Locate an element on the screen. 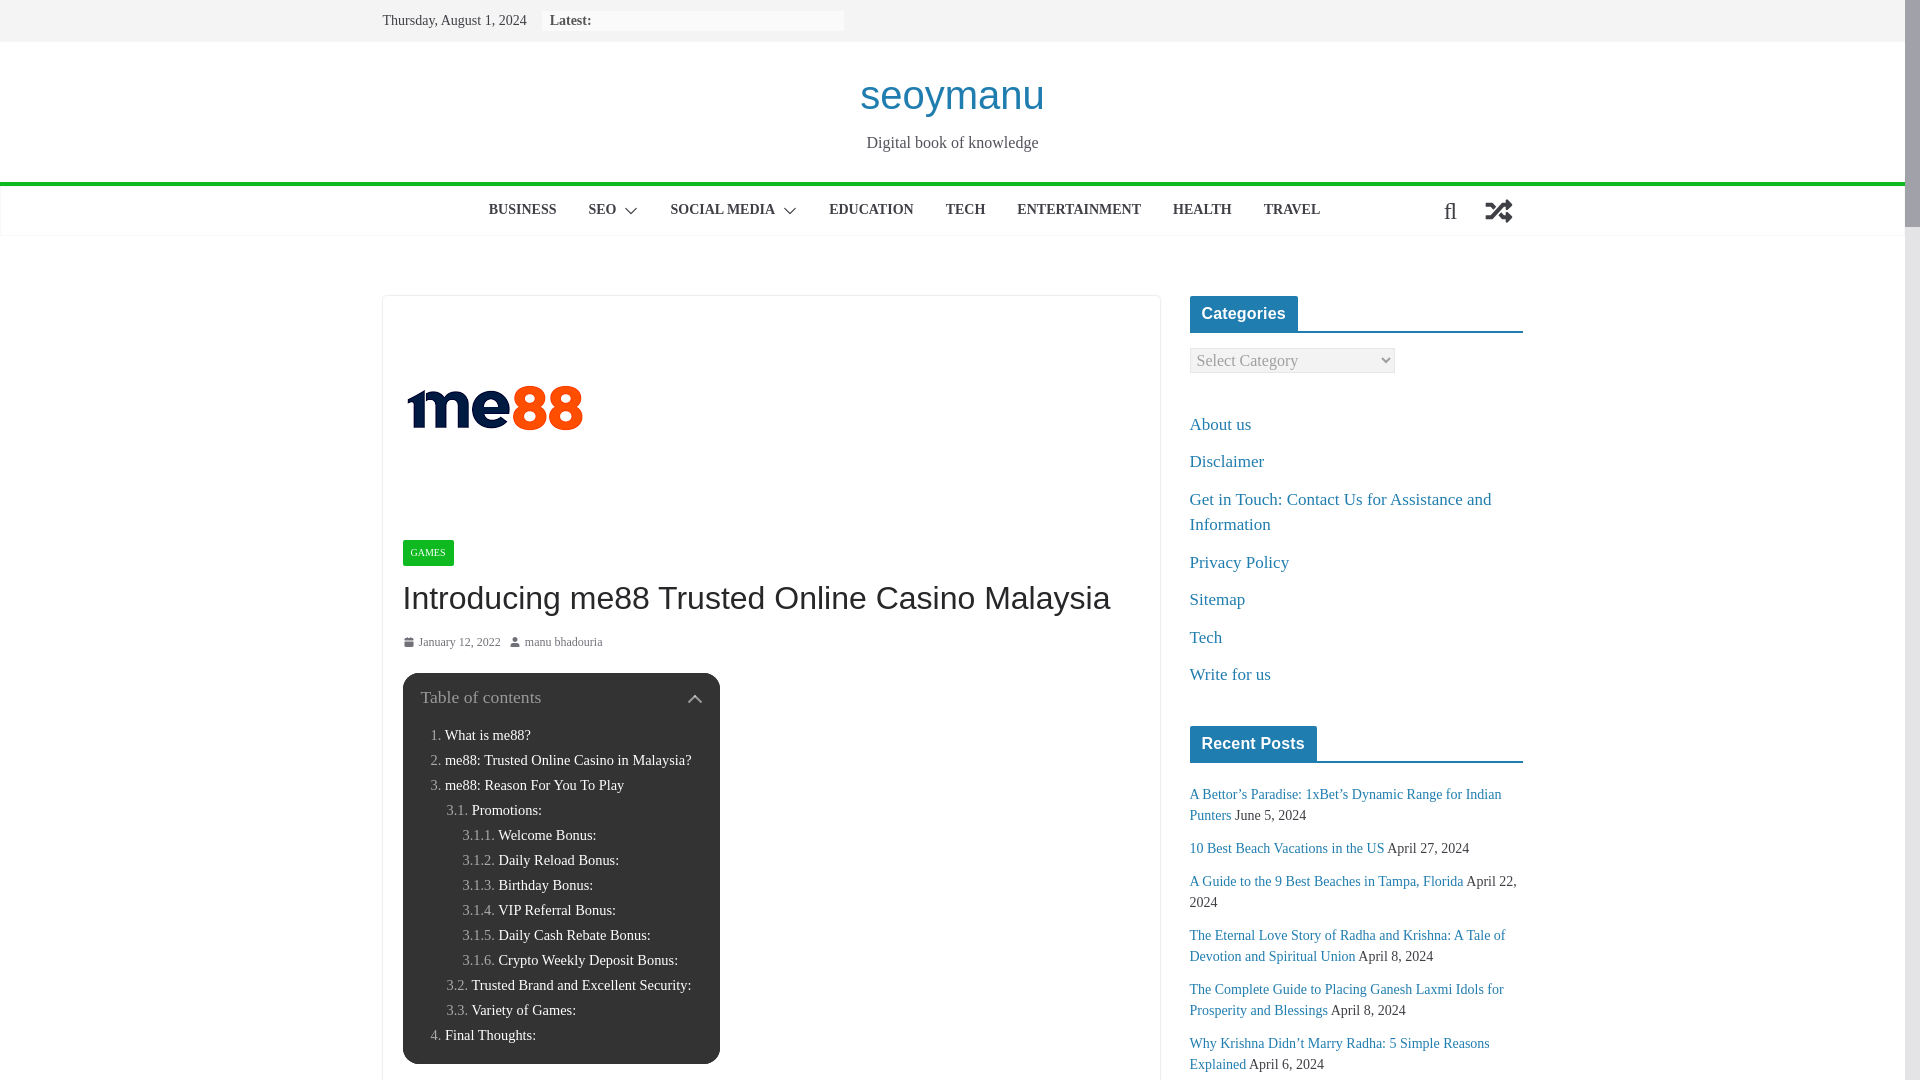 Image resolution: width=1920 pixels, height=1080 pixels. TRAVEL is located at coordinates (1292, 210).